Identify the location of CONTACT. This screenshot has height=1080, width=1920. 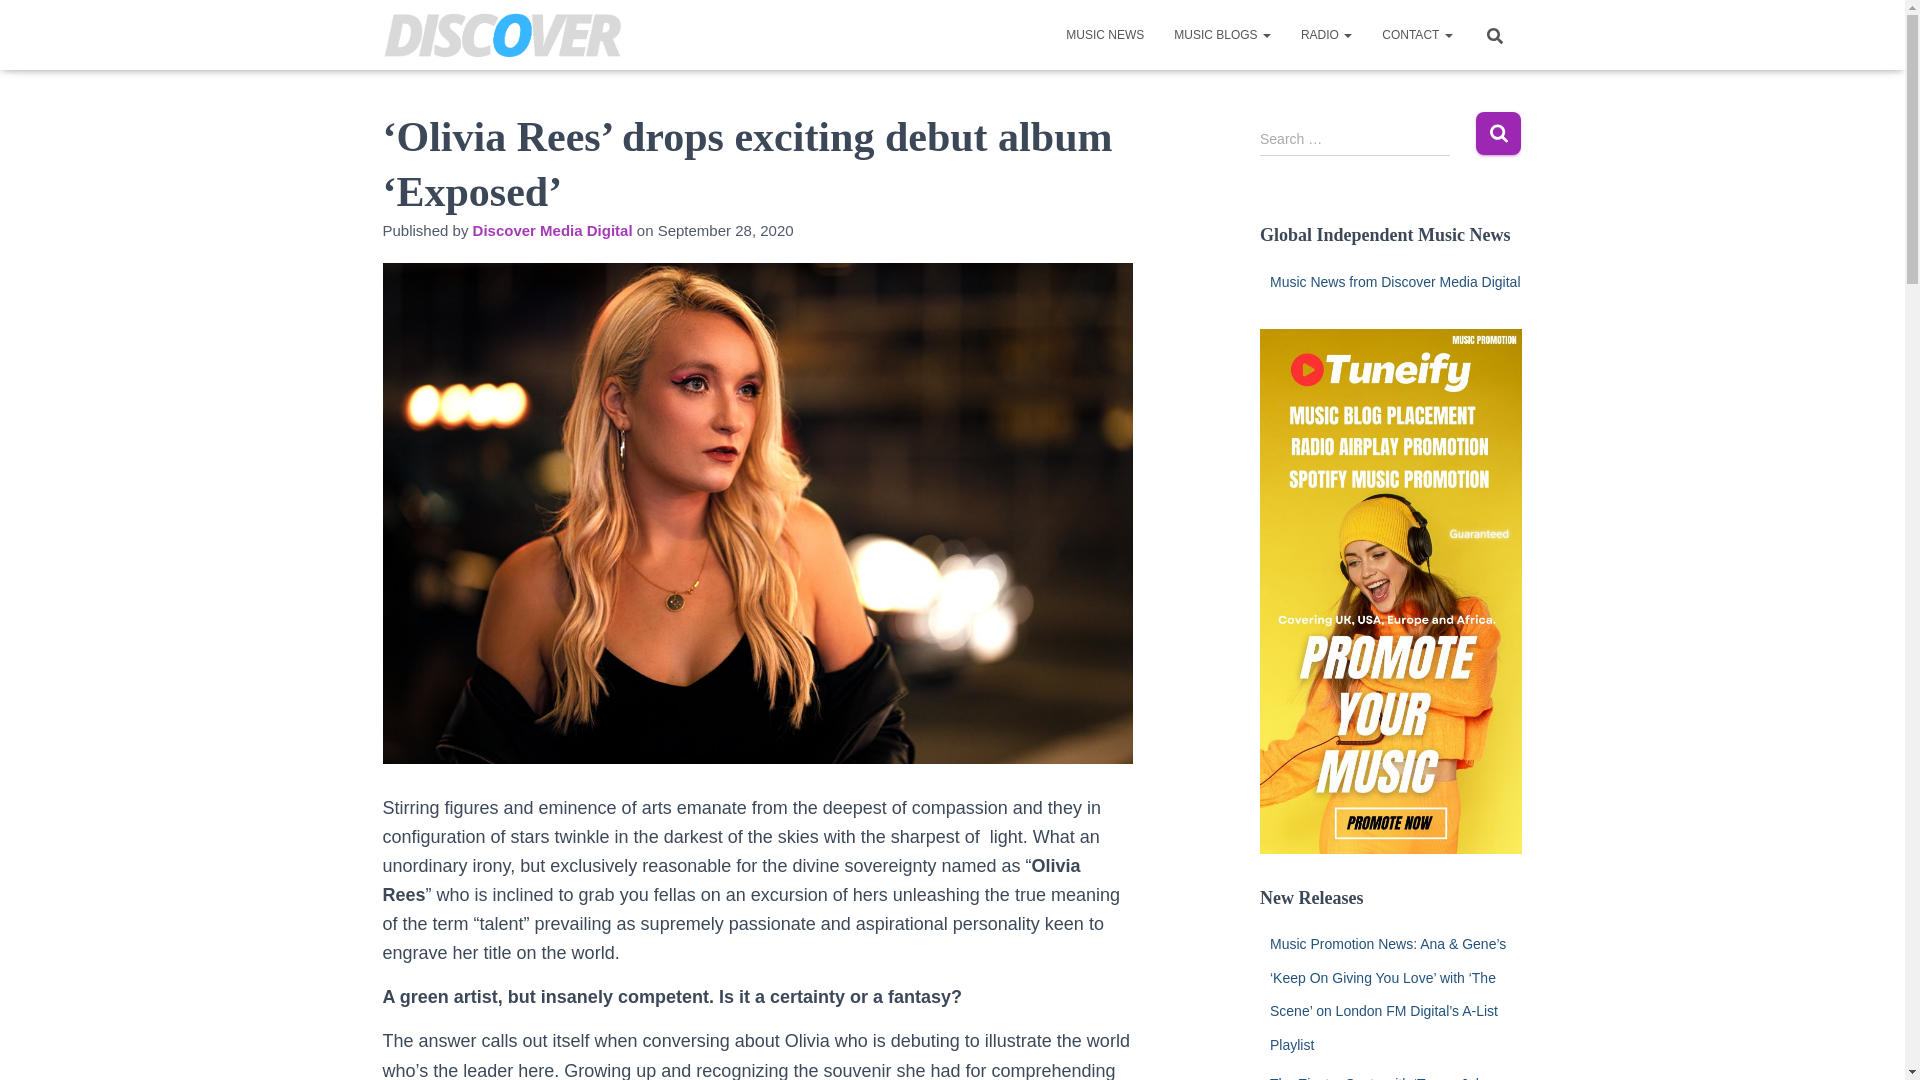
(1416, 34).